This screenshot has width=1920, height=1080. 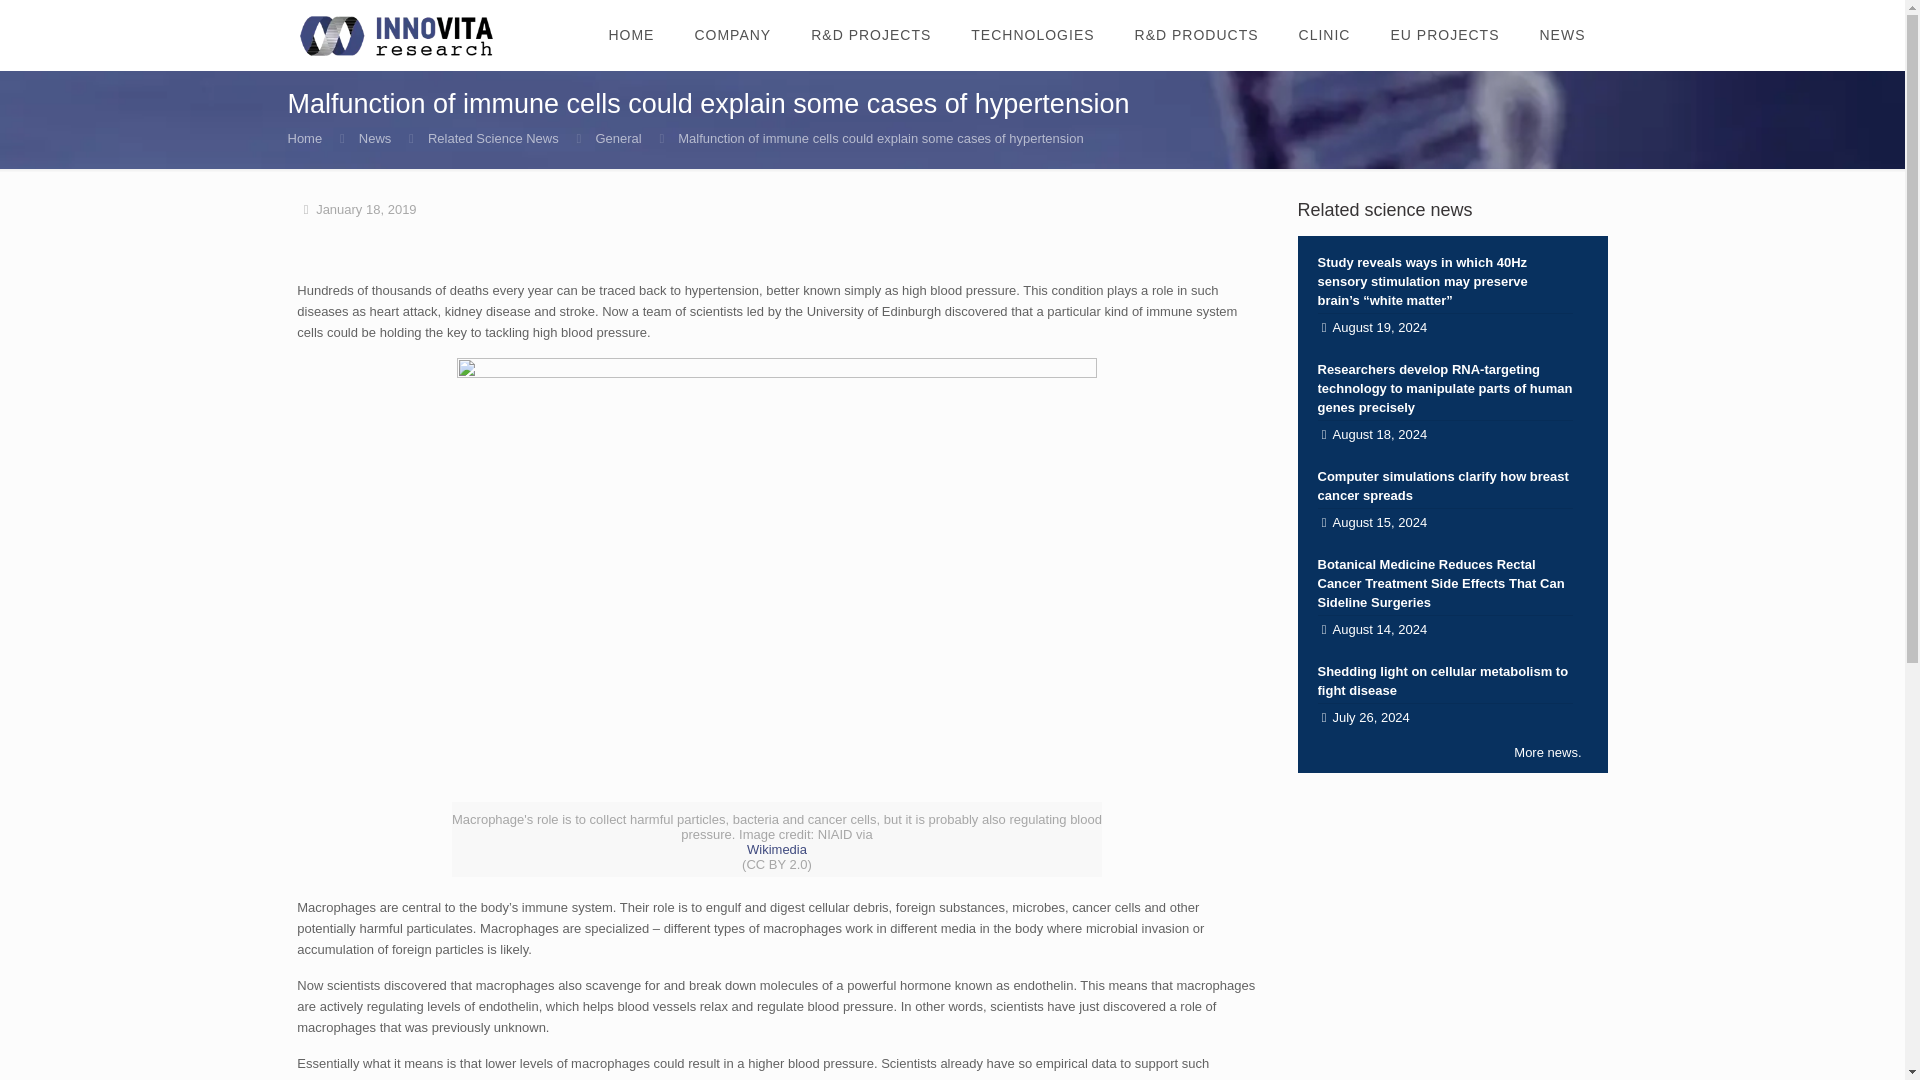 What do you see at coordinates (618, 138) in the screenshot?
I see `General` at bounding box center [618, 138].